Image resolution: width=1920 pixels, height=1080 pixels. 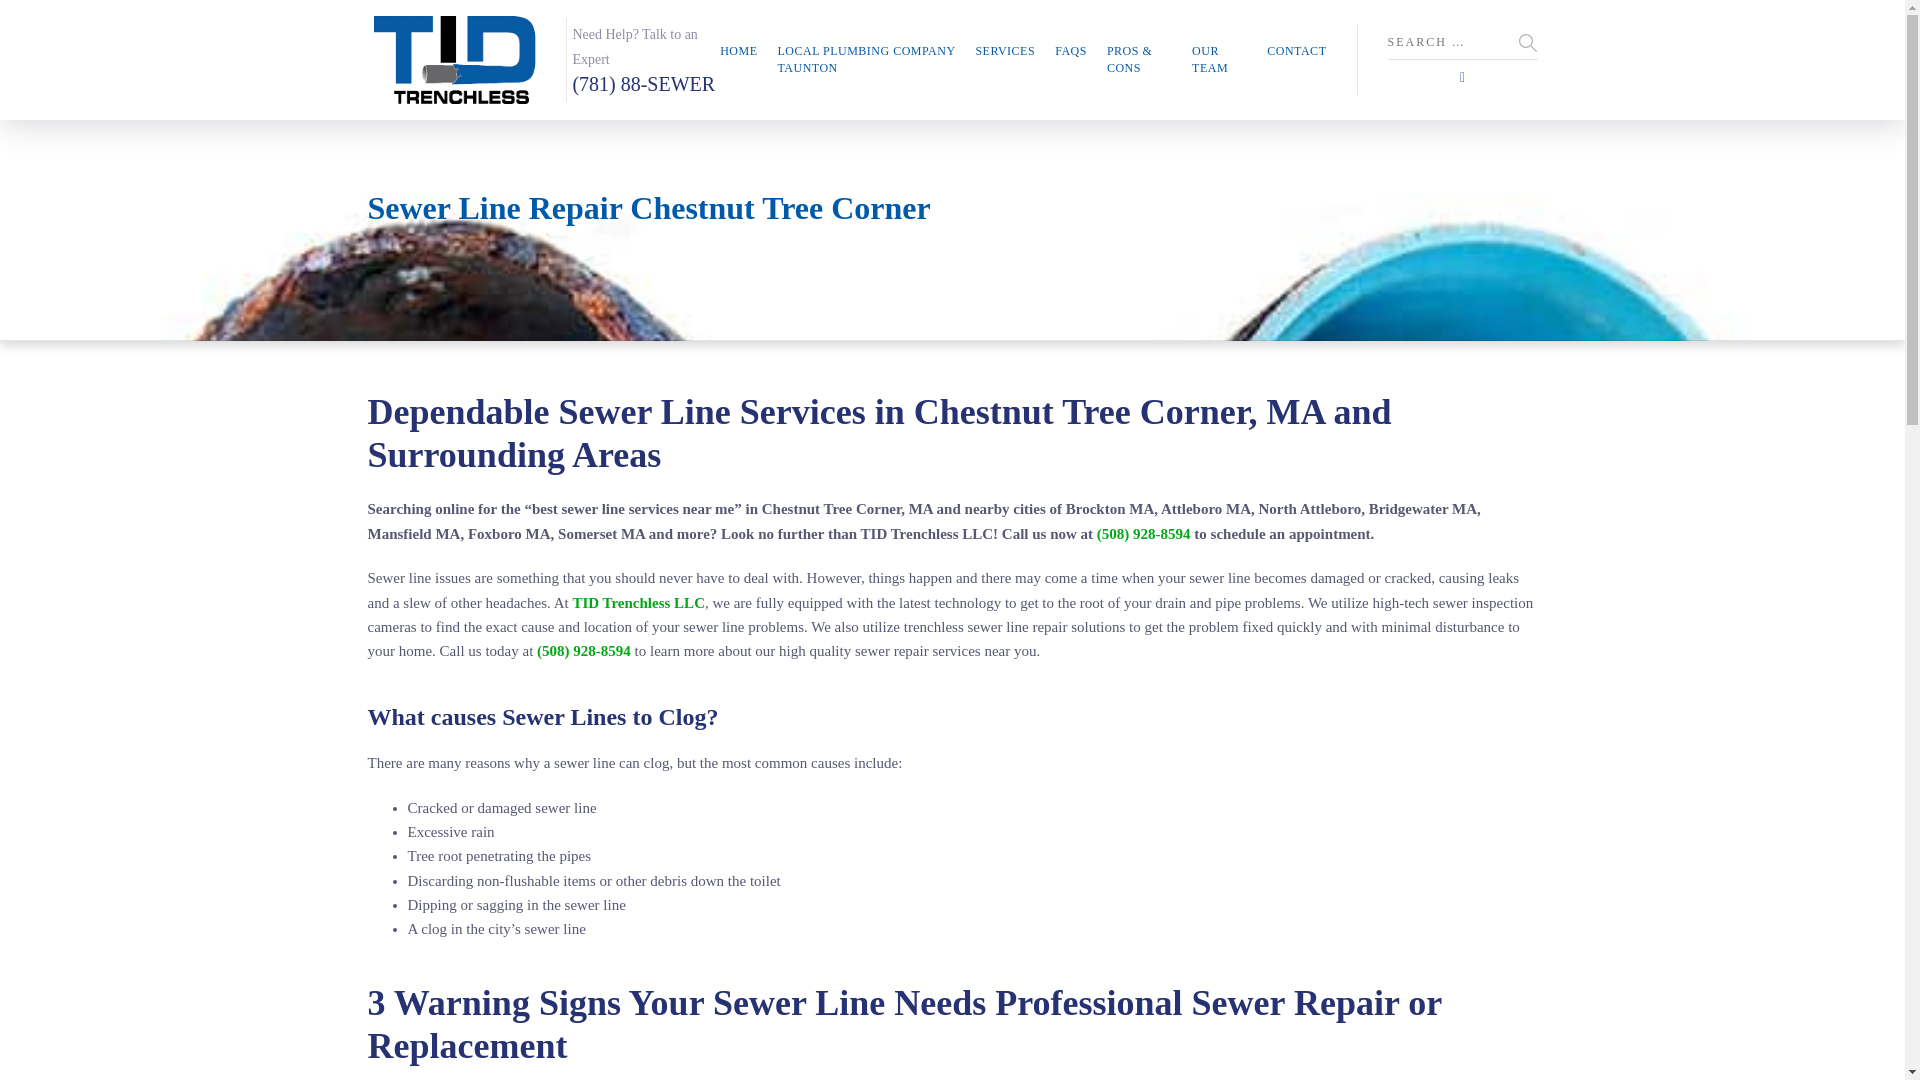 I want to click on Search, so click(x=1528, y=42).